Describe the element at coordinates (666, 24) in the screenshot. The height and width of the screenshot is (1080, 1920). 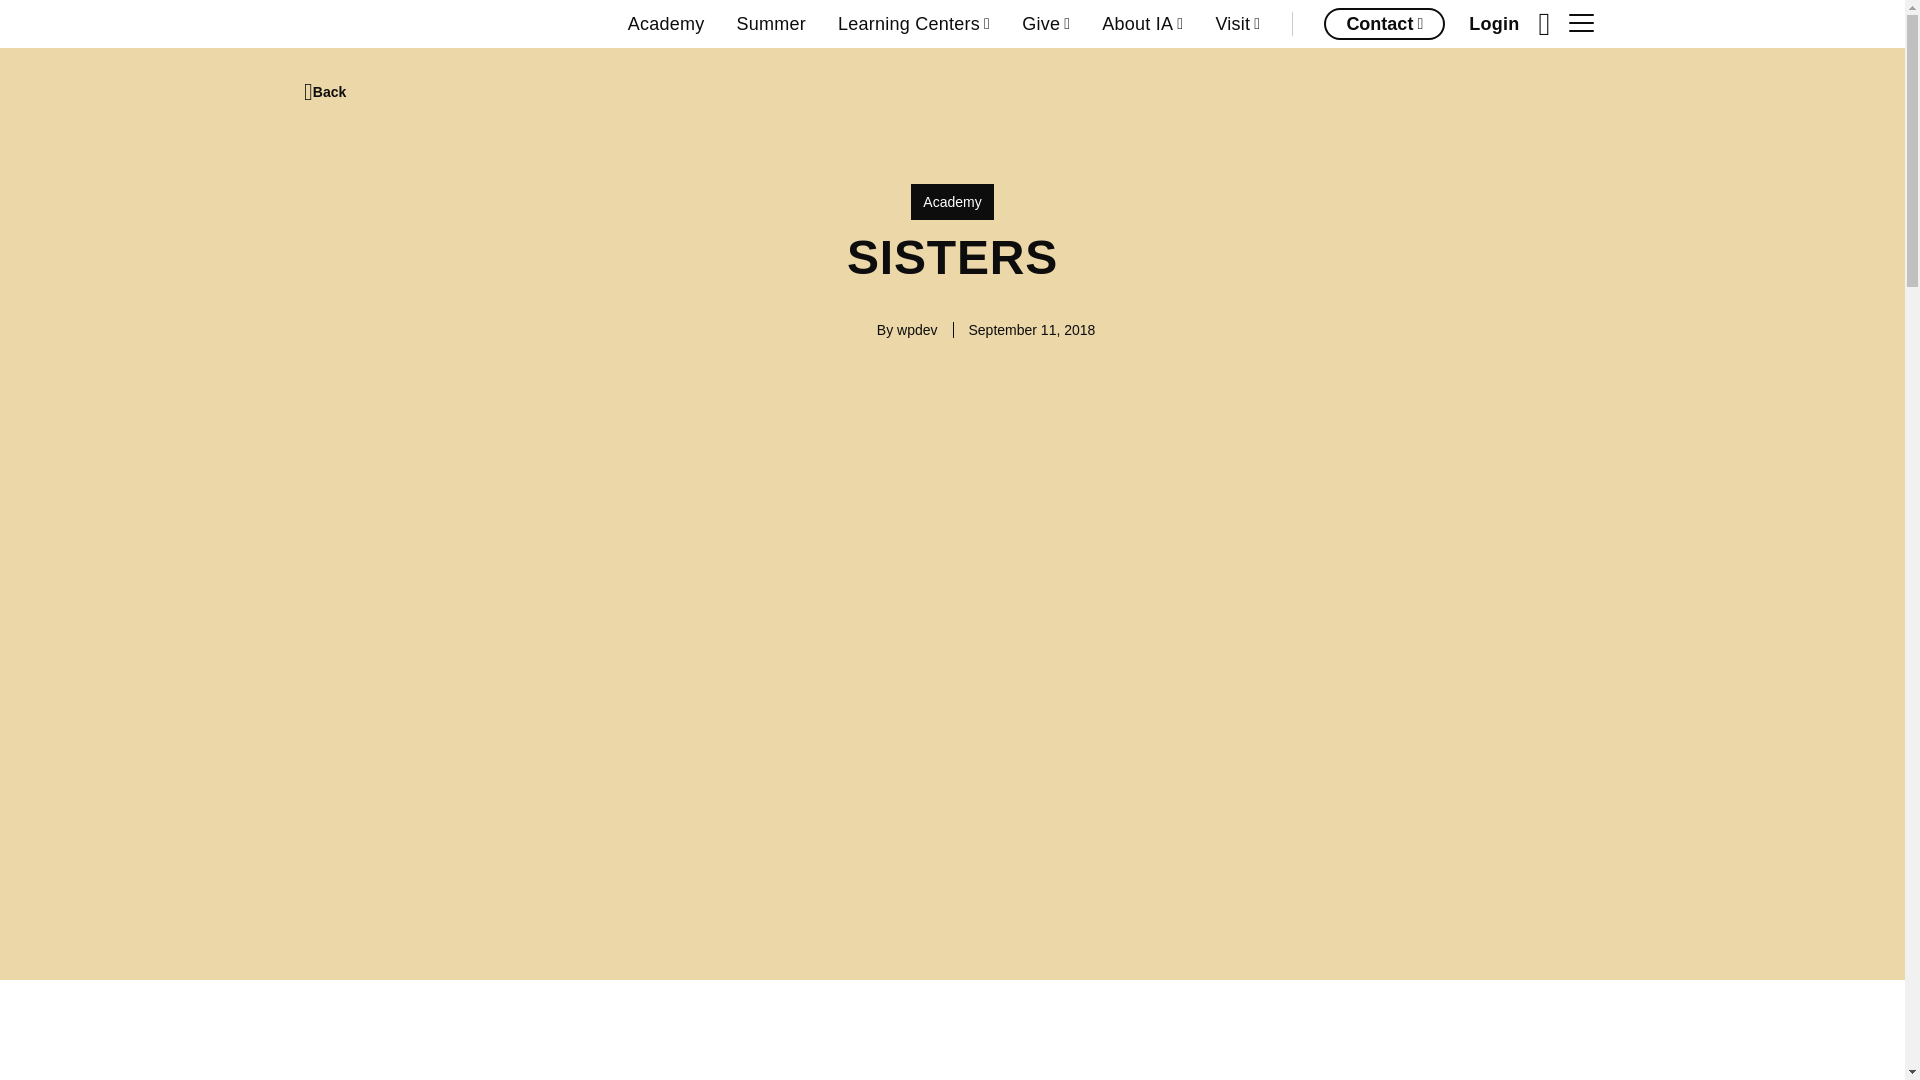
I see `Academy` at that location.